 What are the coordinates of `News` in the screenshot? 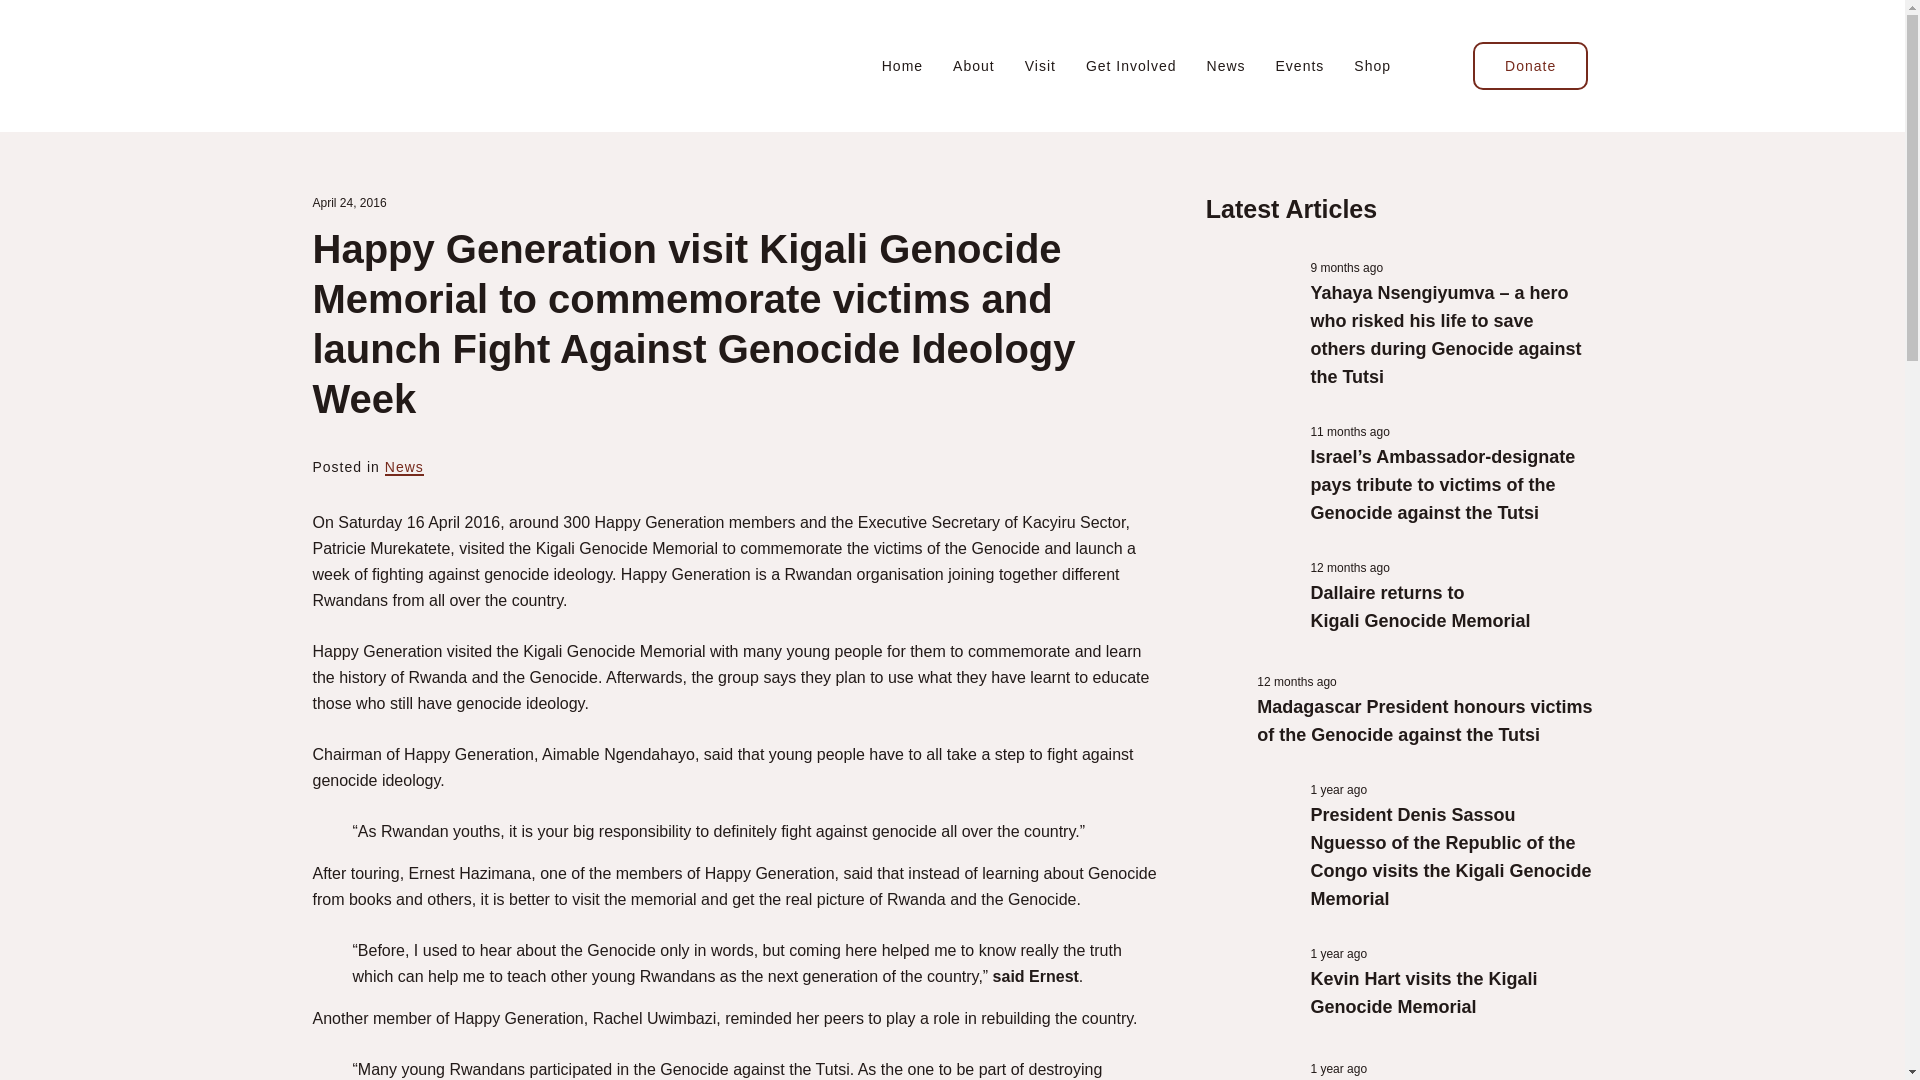 It's located at (1226, 66).